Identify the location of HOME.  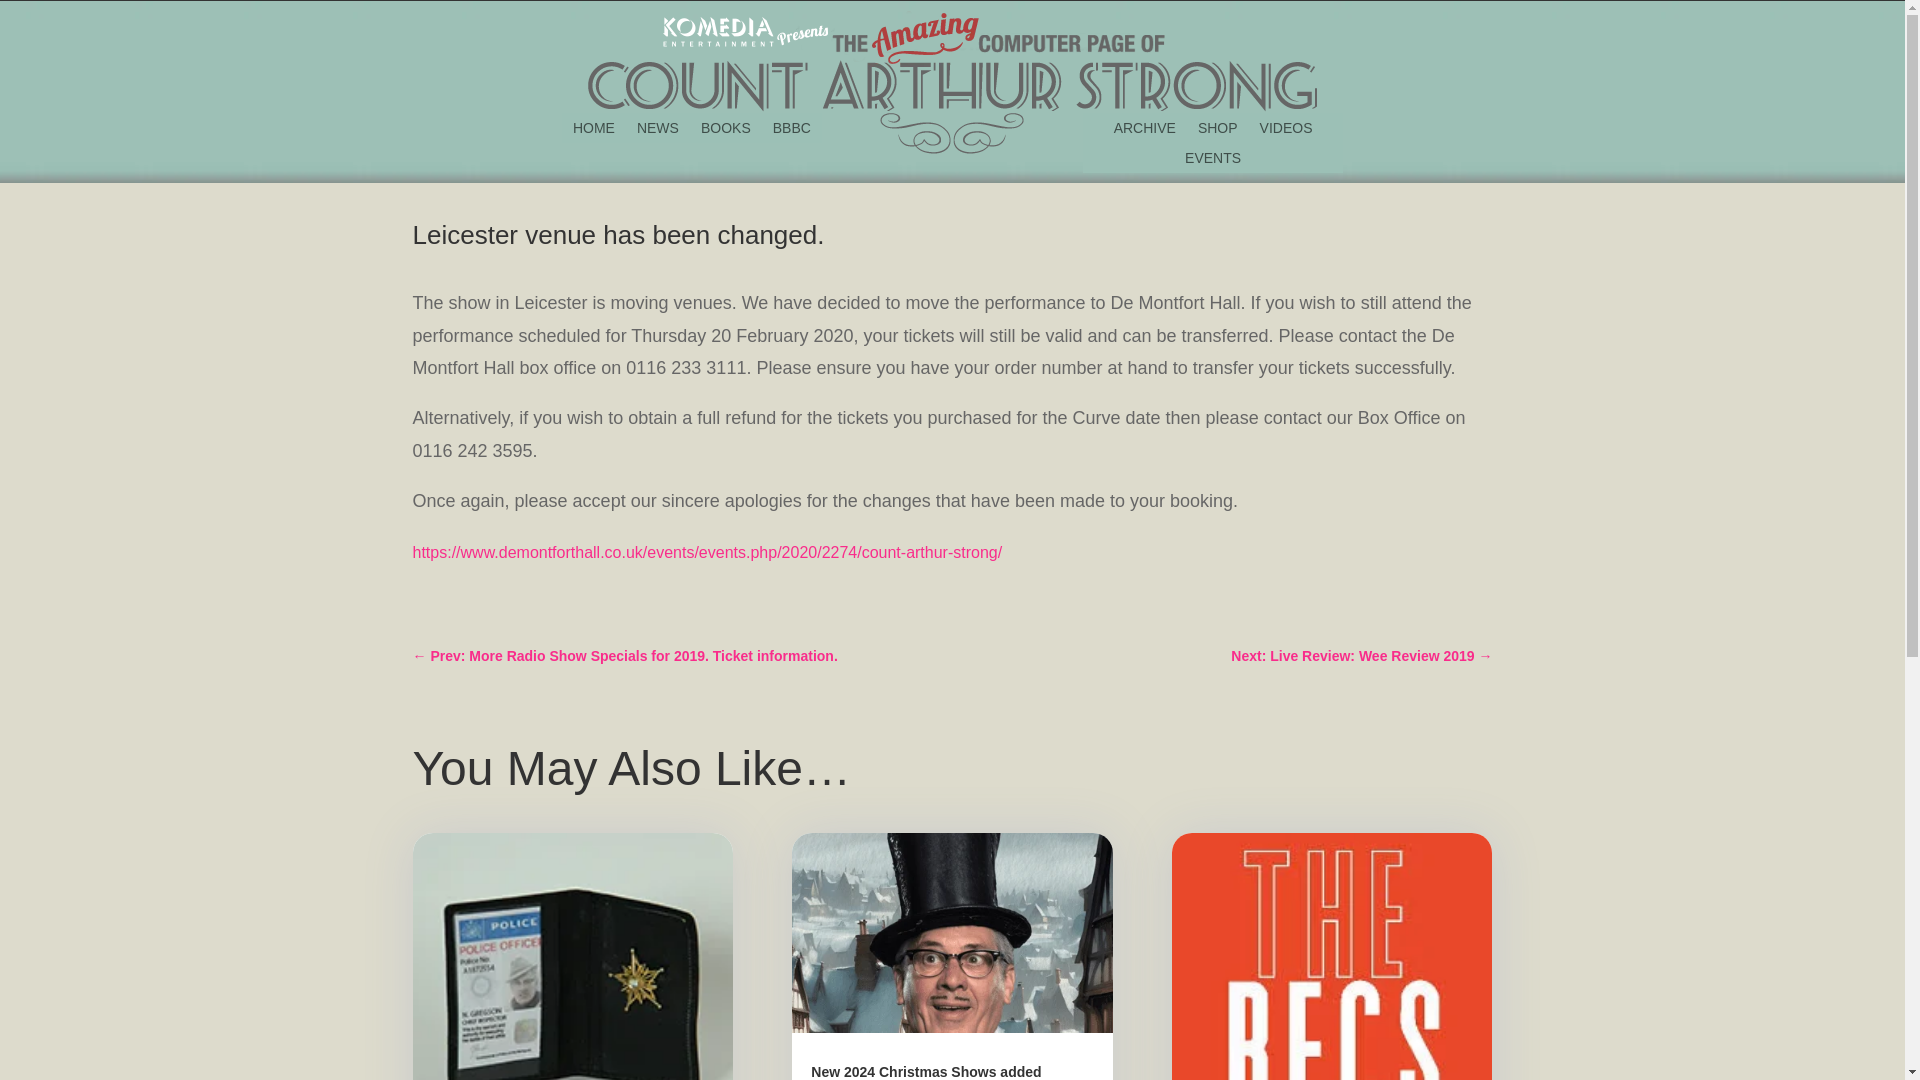
(593, 131).